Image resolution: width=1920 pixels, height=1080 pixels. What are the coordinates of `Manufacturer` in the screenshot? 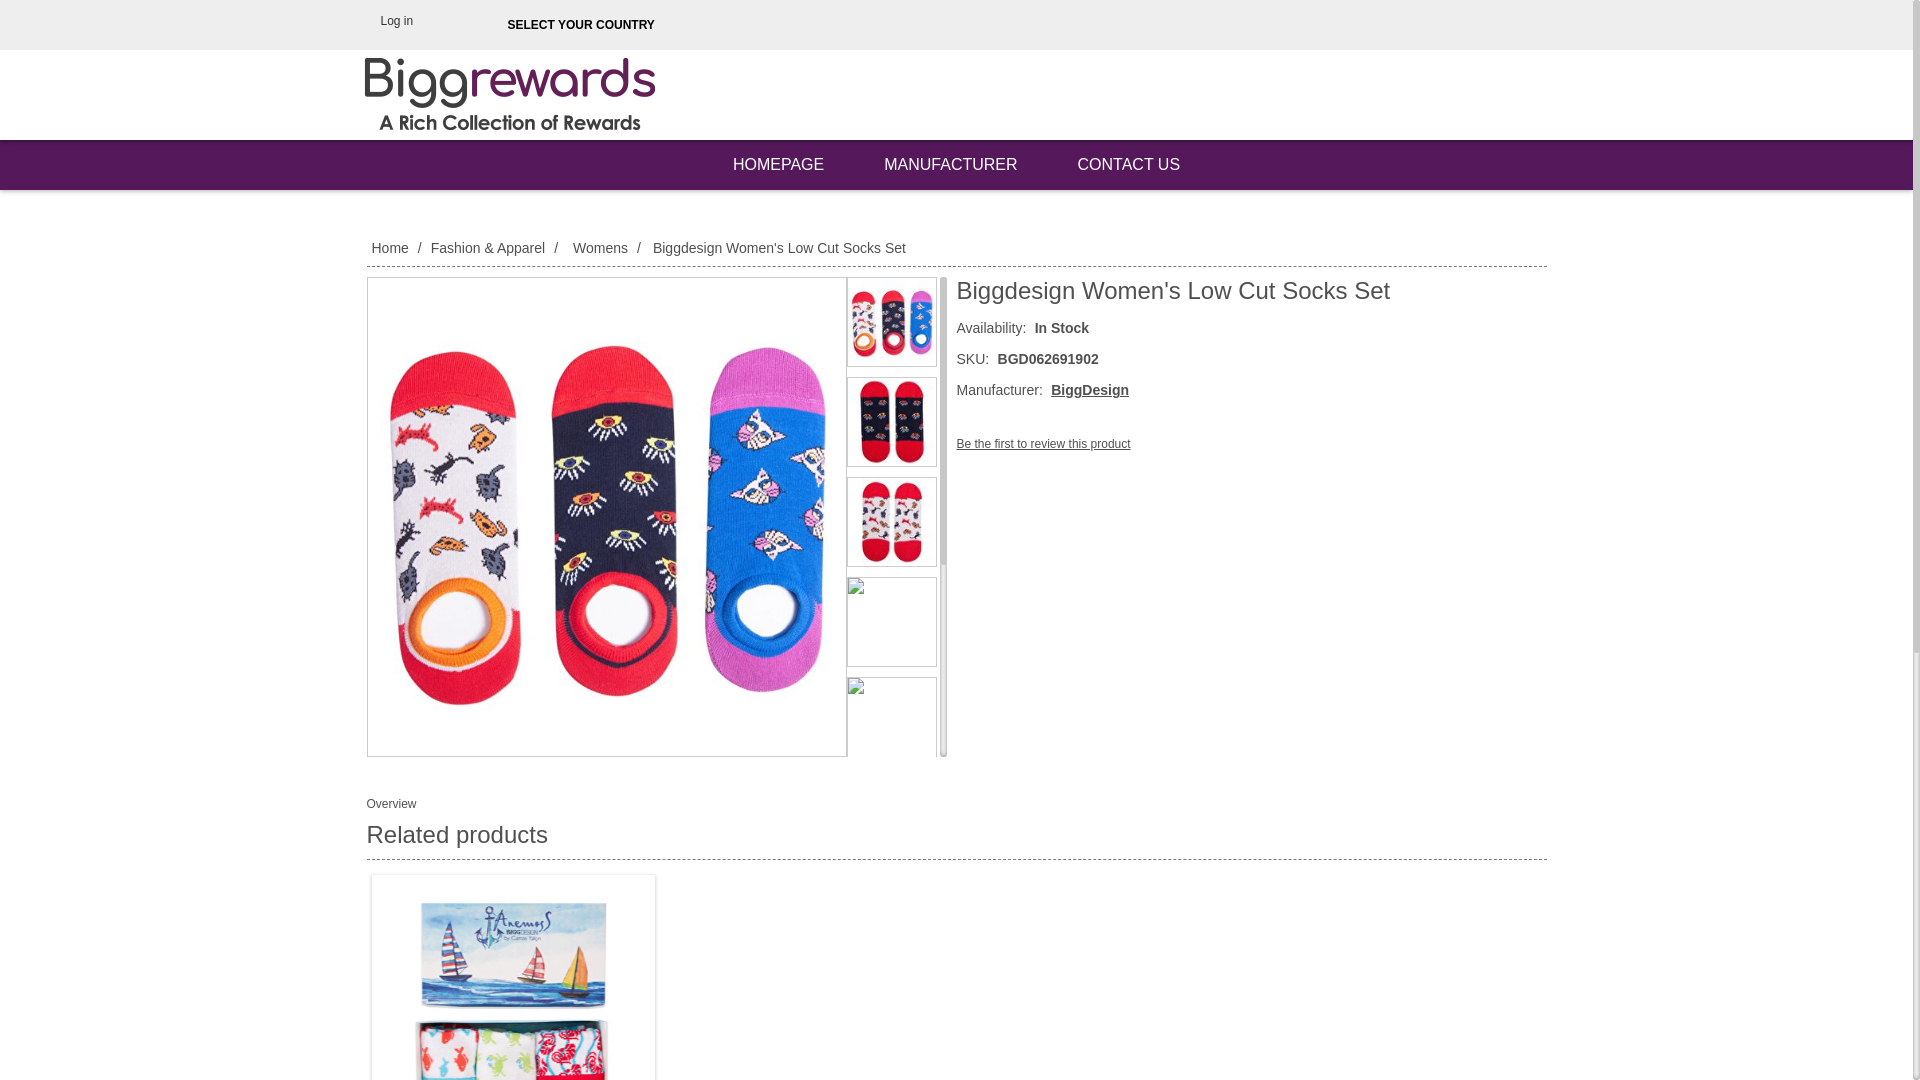 It's located at (950, 165).